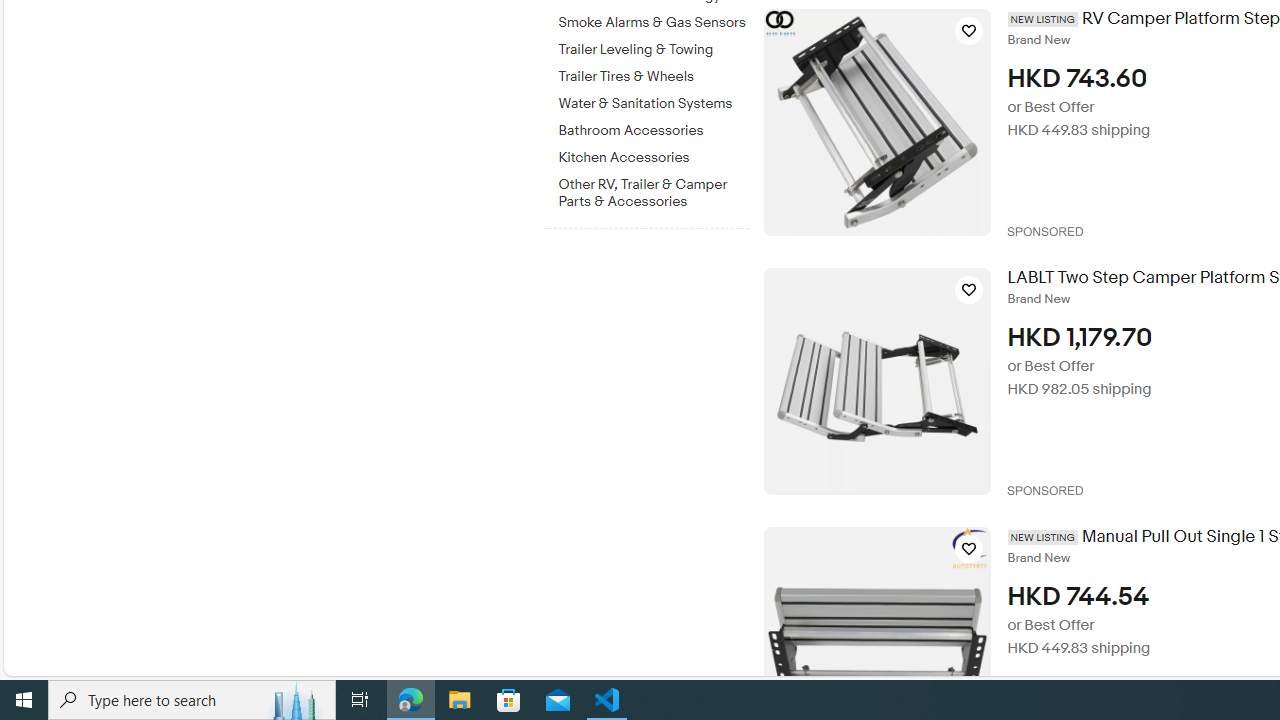  I want to click on Trailer Tires & Wheels, so click(653, 73).